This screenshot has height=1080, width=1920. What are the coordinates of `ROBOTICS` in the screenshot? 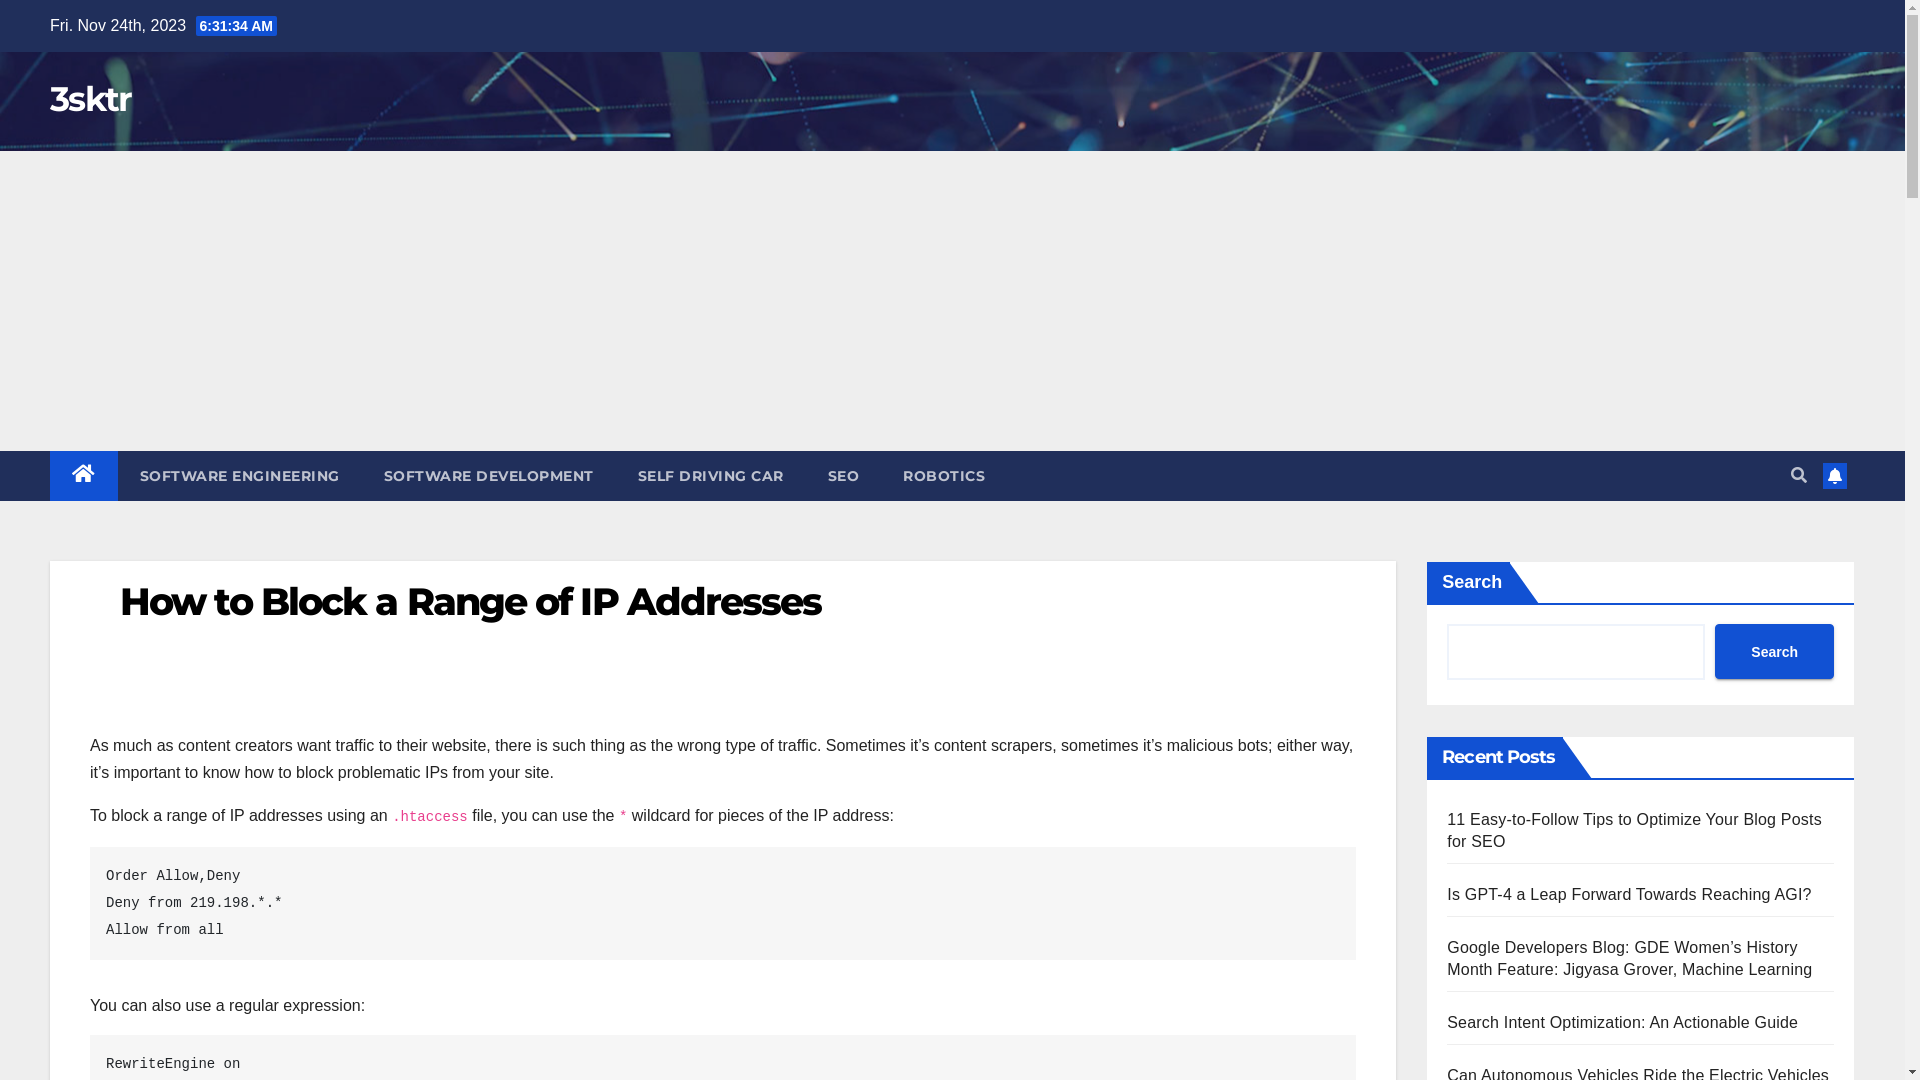 It's located at (944, 476).